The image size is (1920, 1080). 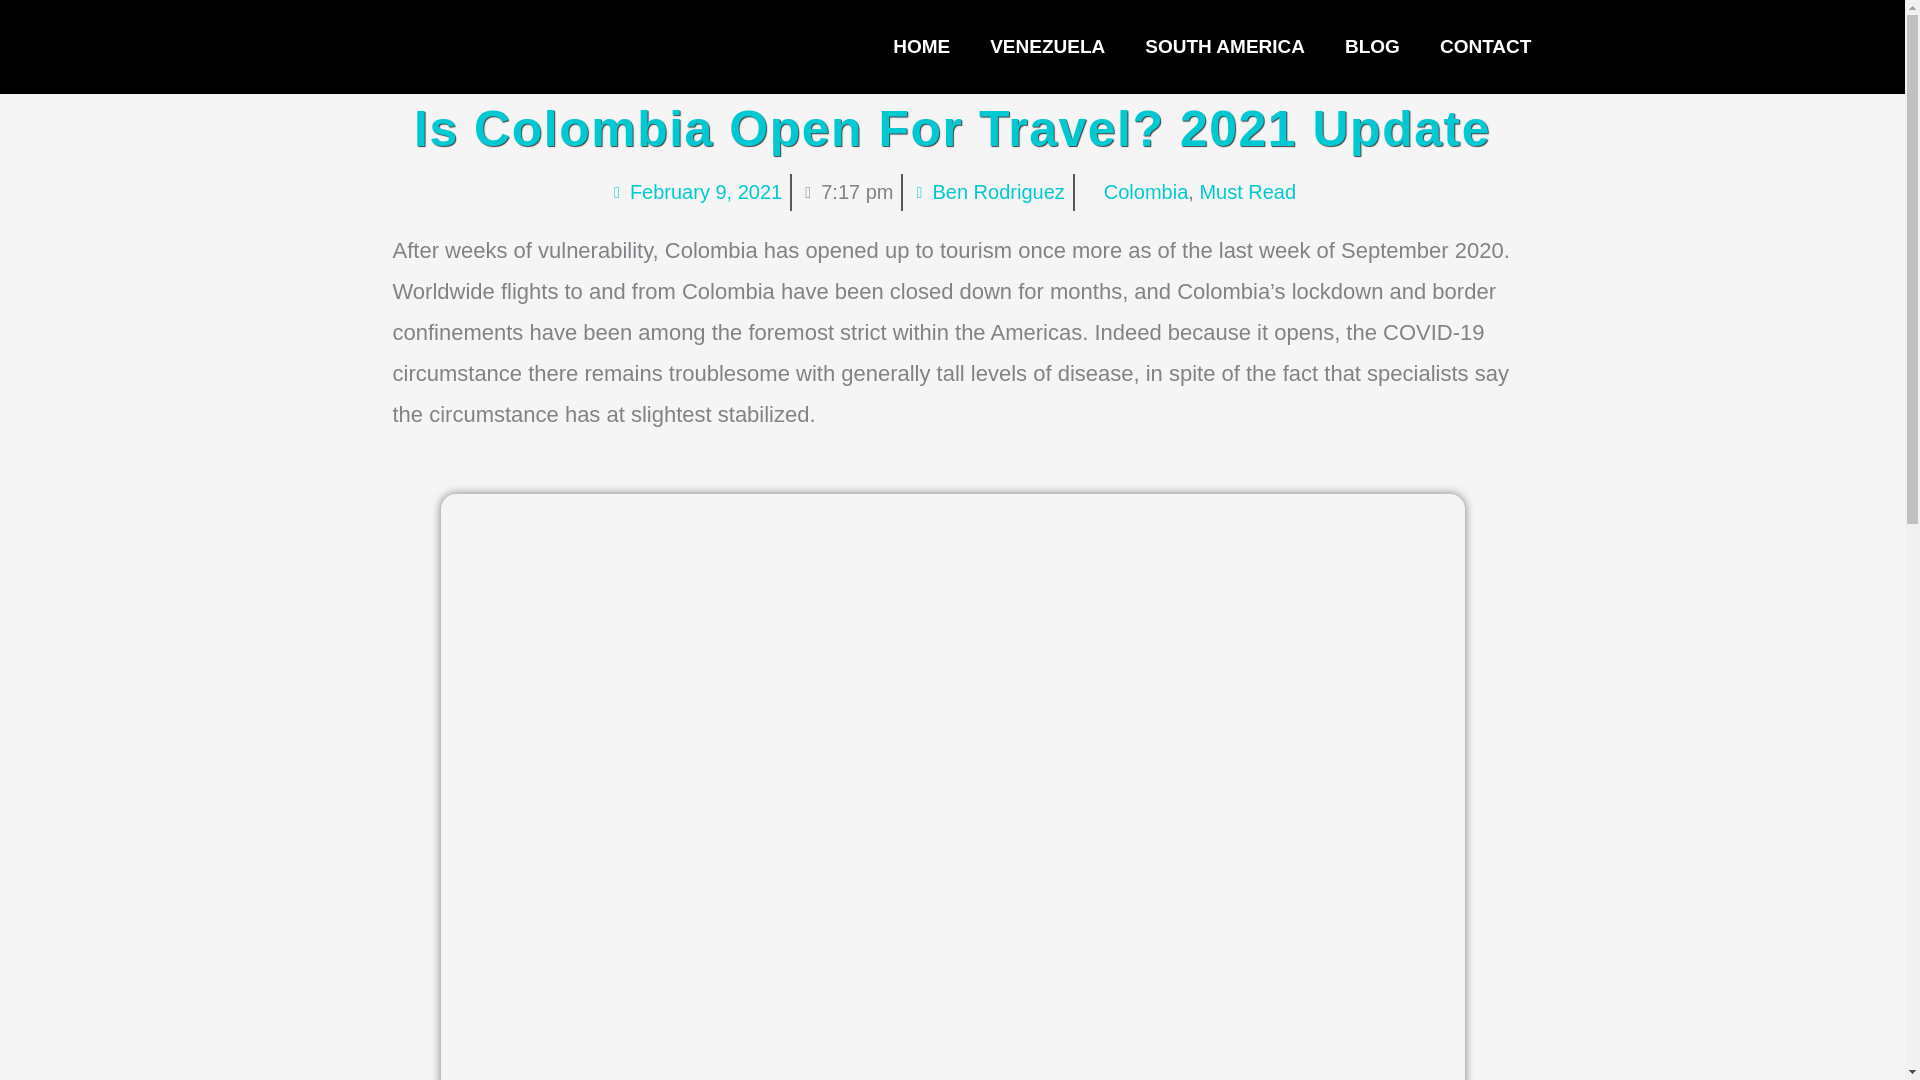 What do you see at coordinates (1486, 46) in the screenshot?
I see `CONTACT` at bounding box center [1486, 46].